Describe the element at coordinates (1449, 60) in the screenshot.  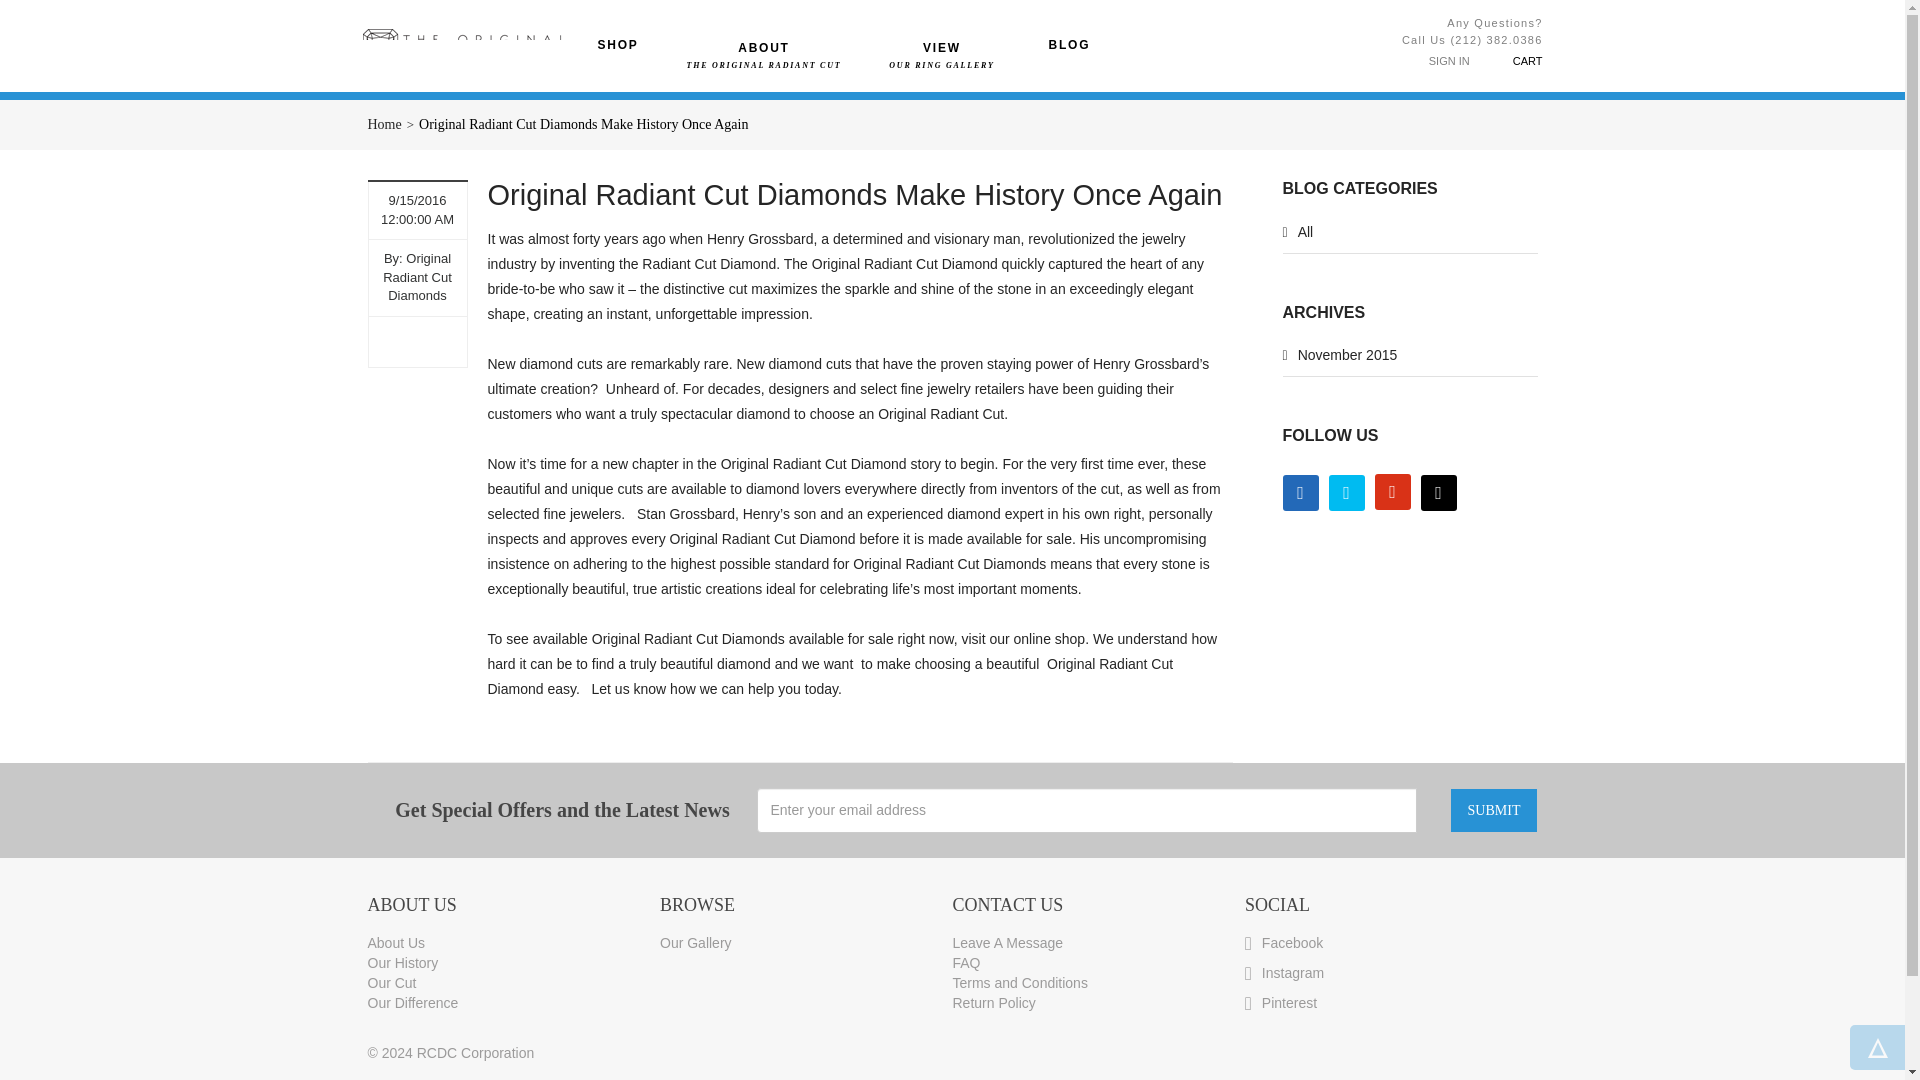
I see `My Account` at that location.